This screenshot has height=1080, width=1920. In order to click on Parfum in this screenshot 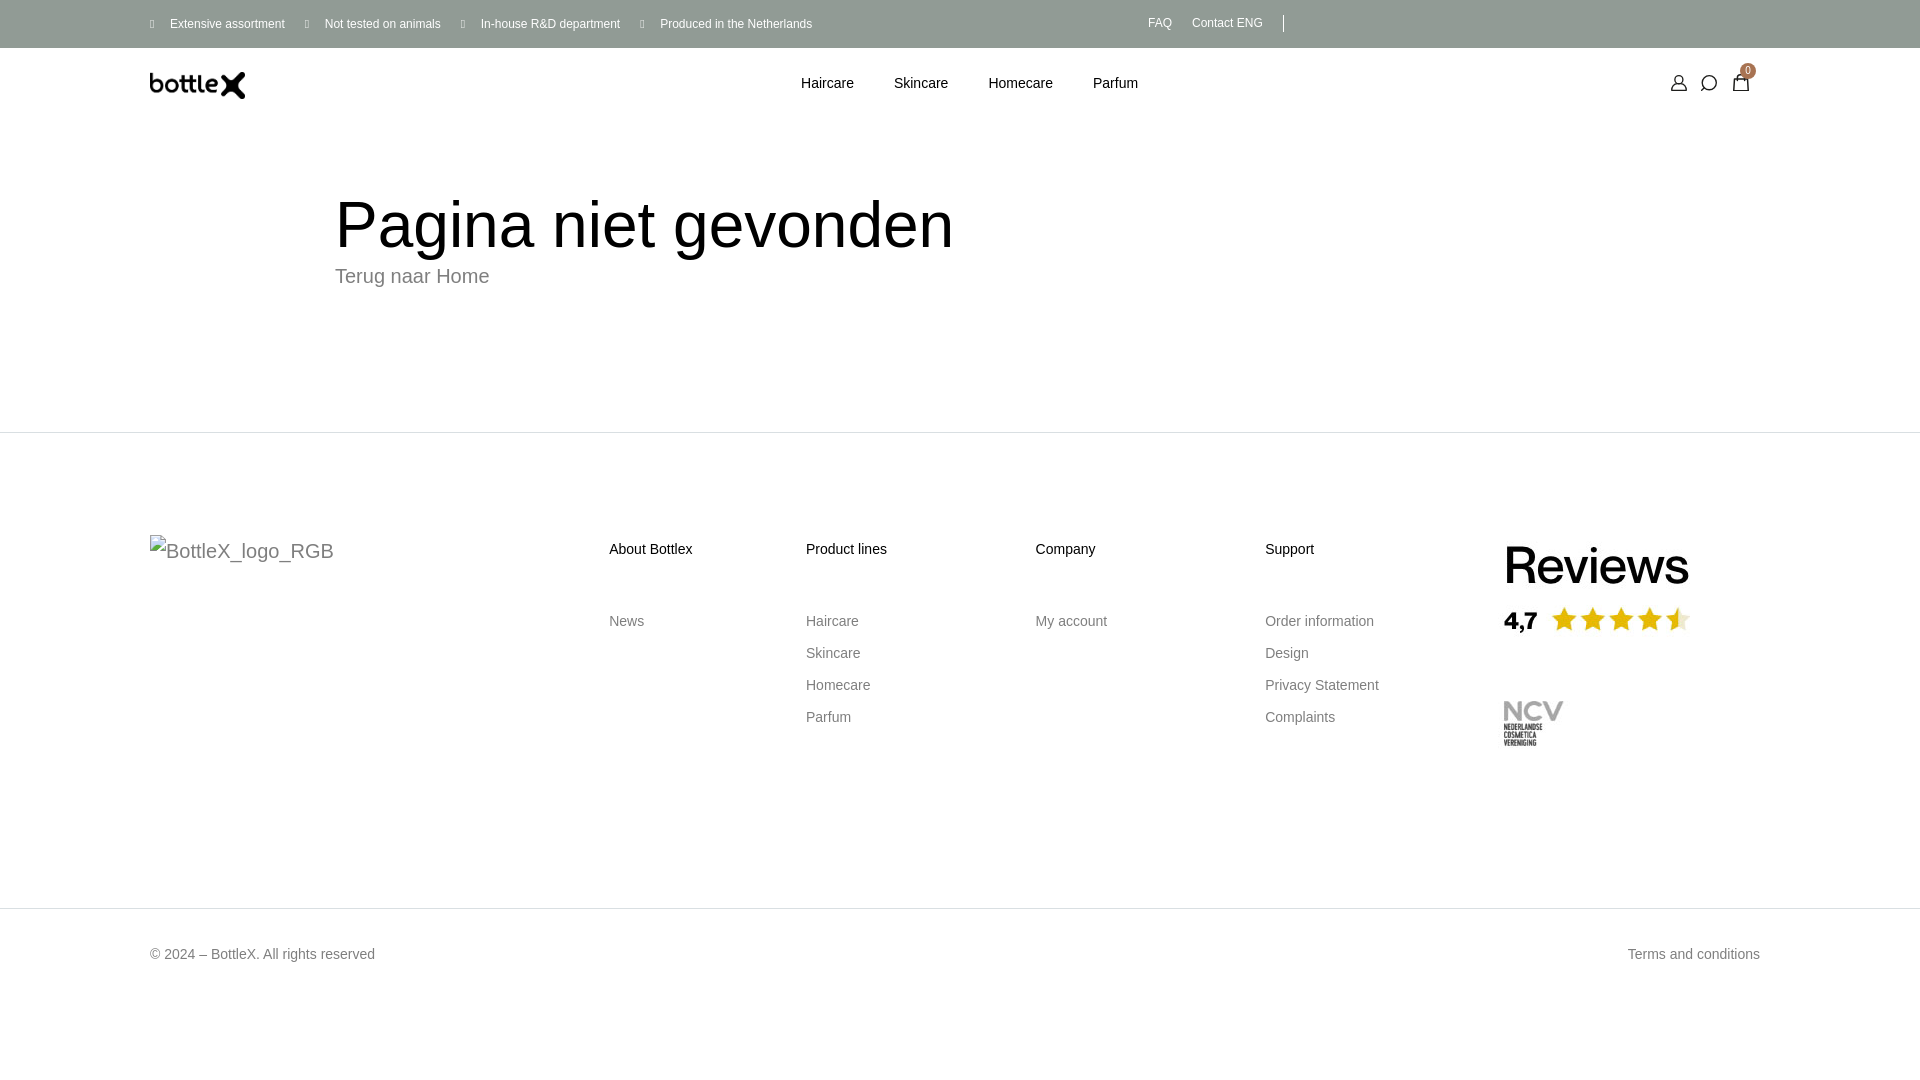, I will do `click(1115, 83)`.